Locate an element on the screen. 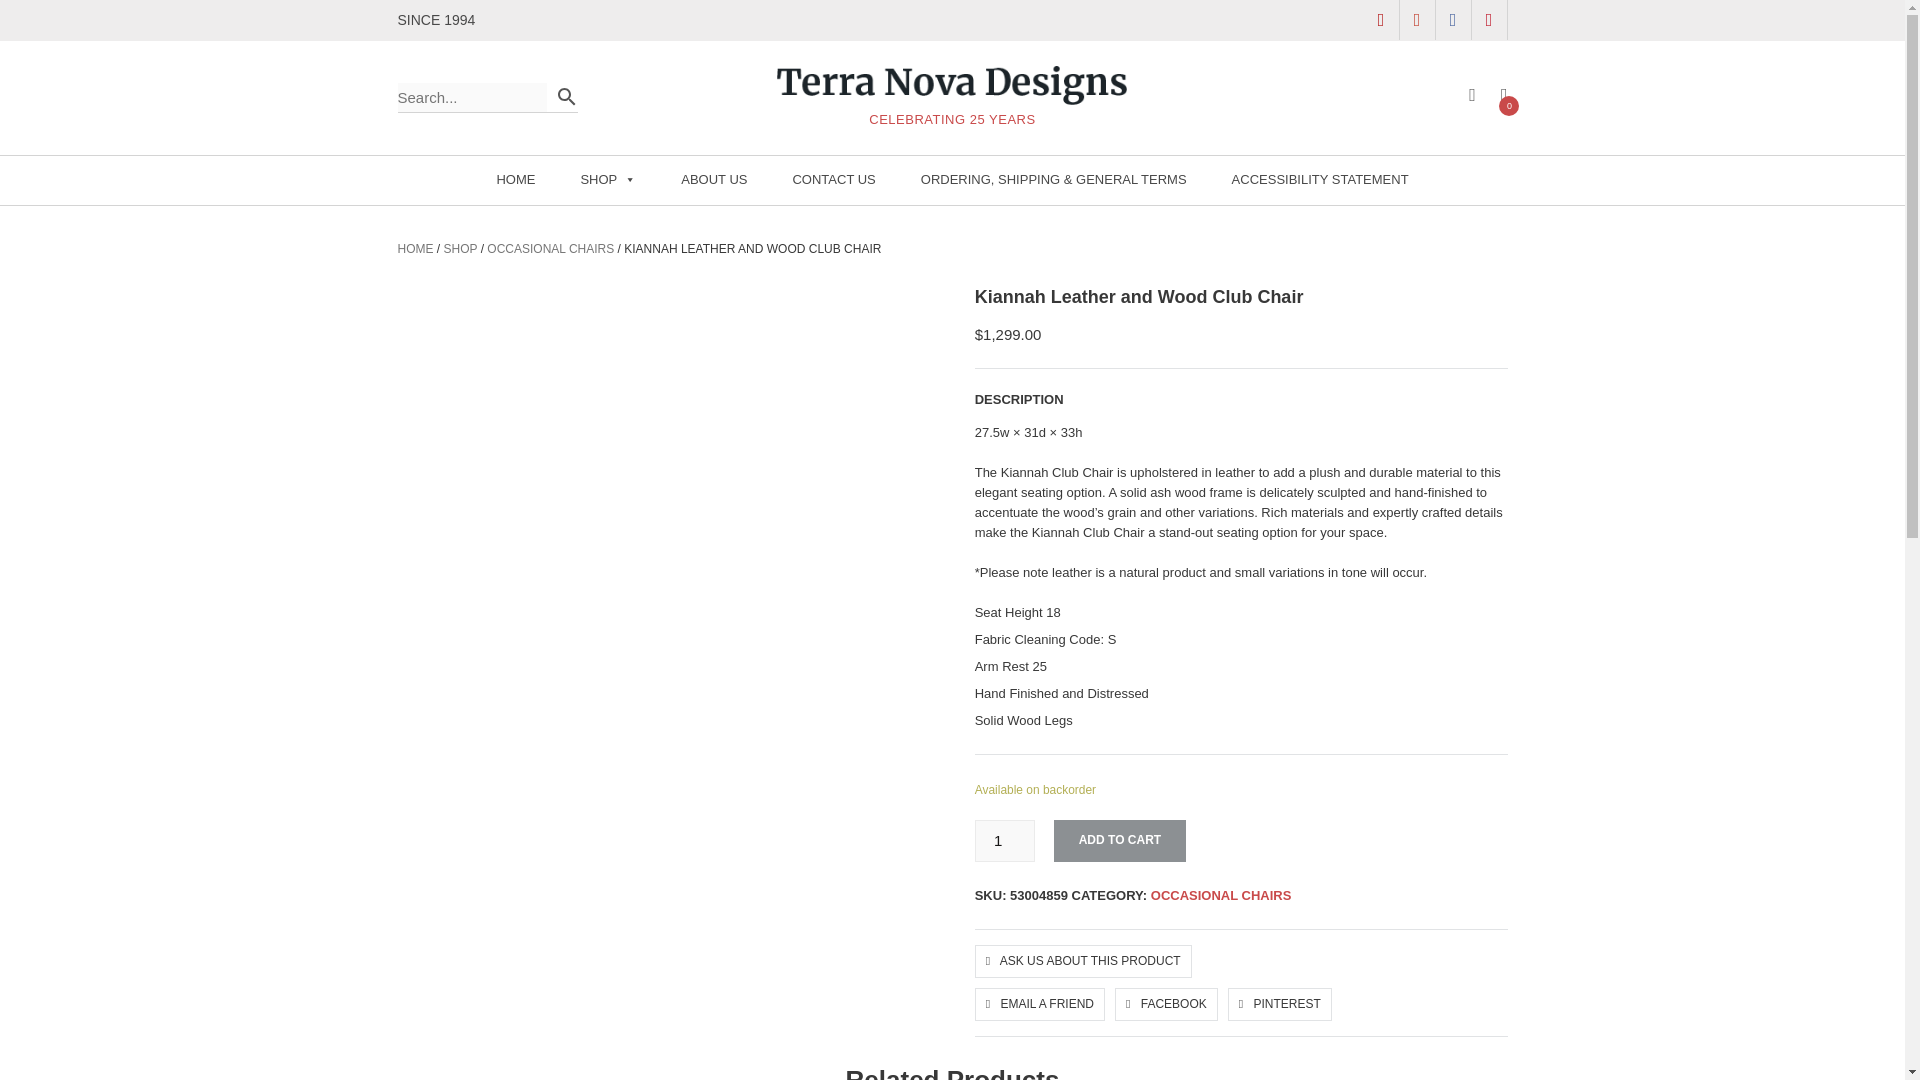  Connect with Pinterest, link will open in new window is located at coordinates (1490, 20).